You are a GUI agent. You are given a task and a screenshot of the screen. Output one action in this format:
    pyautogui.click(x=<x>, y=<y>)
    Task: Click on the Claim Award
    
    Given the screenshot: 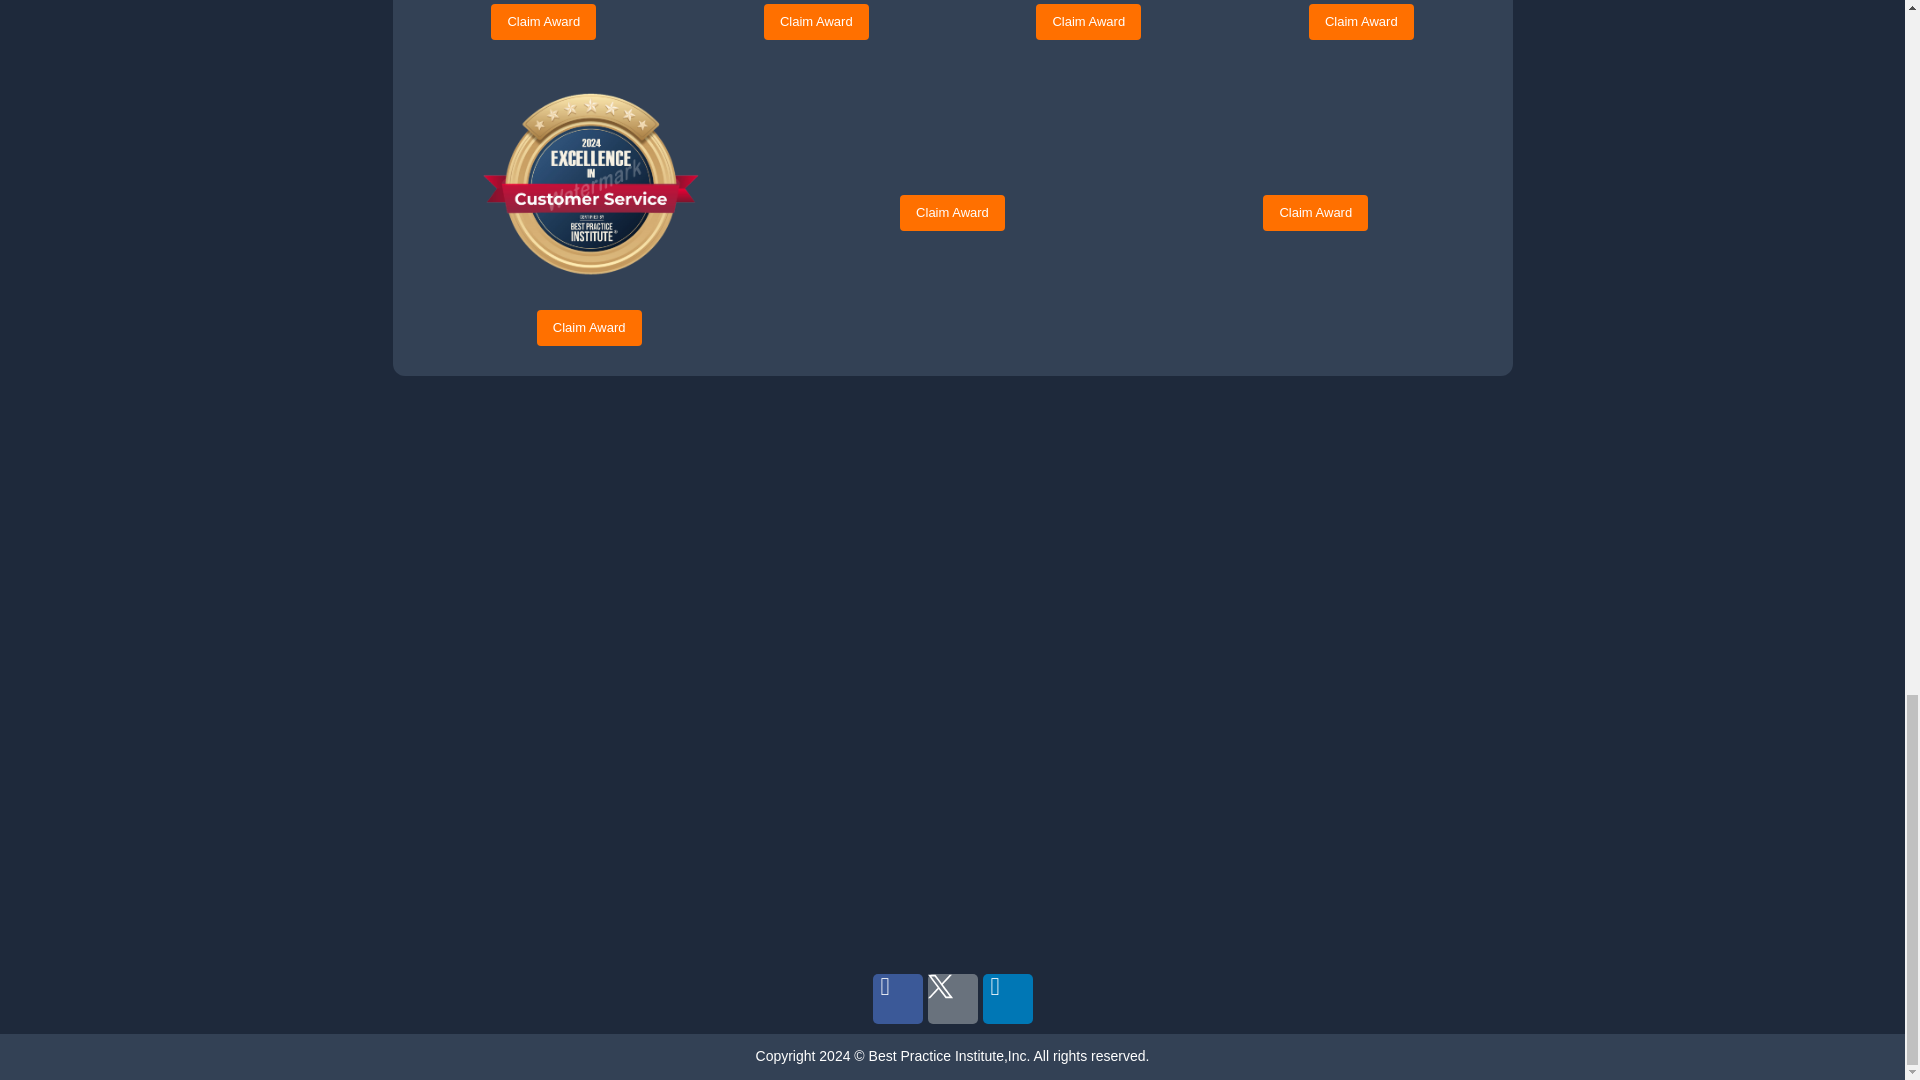 What is the action you would take?
    pyautogui.click(x=543, y=22)
    